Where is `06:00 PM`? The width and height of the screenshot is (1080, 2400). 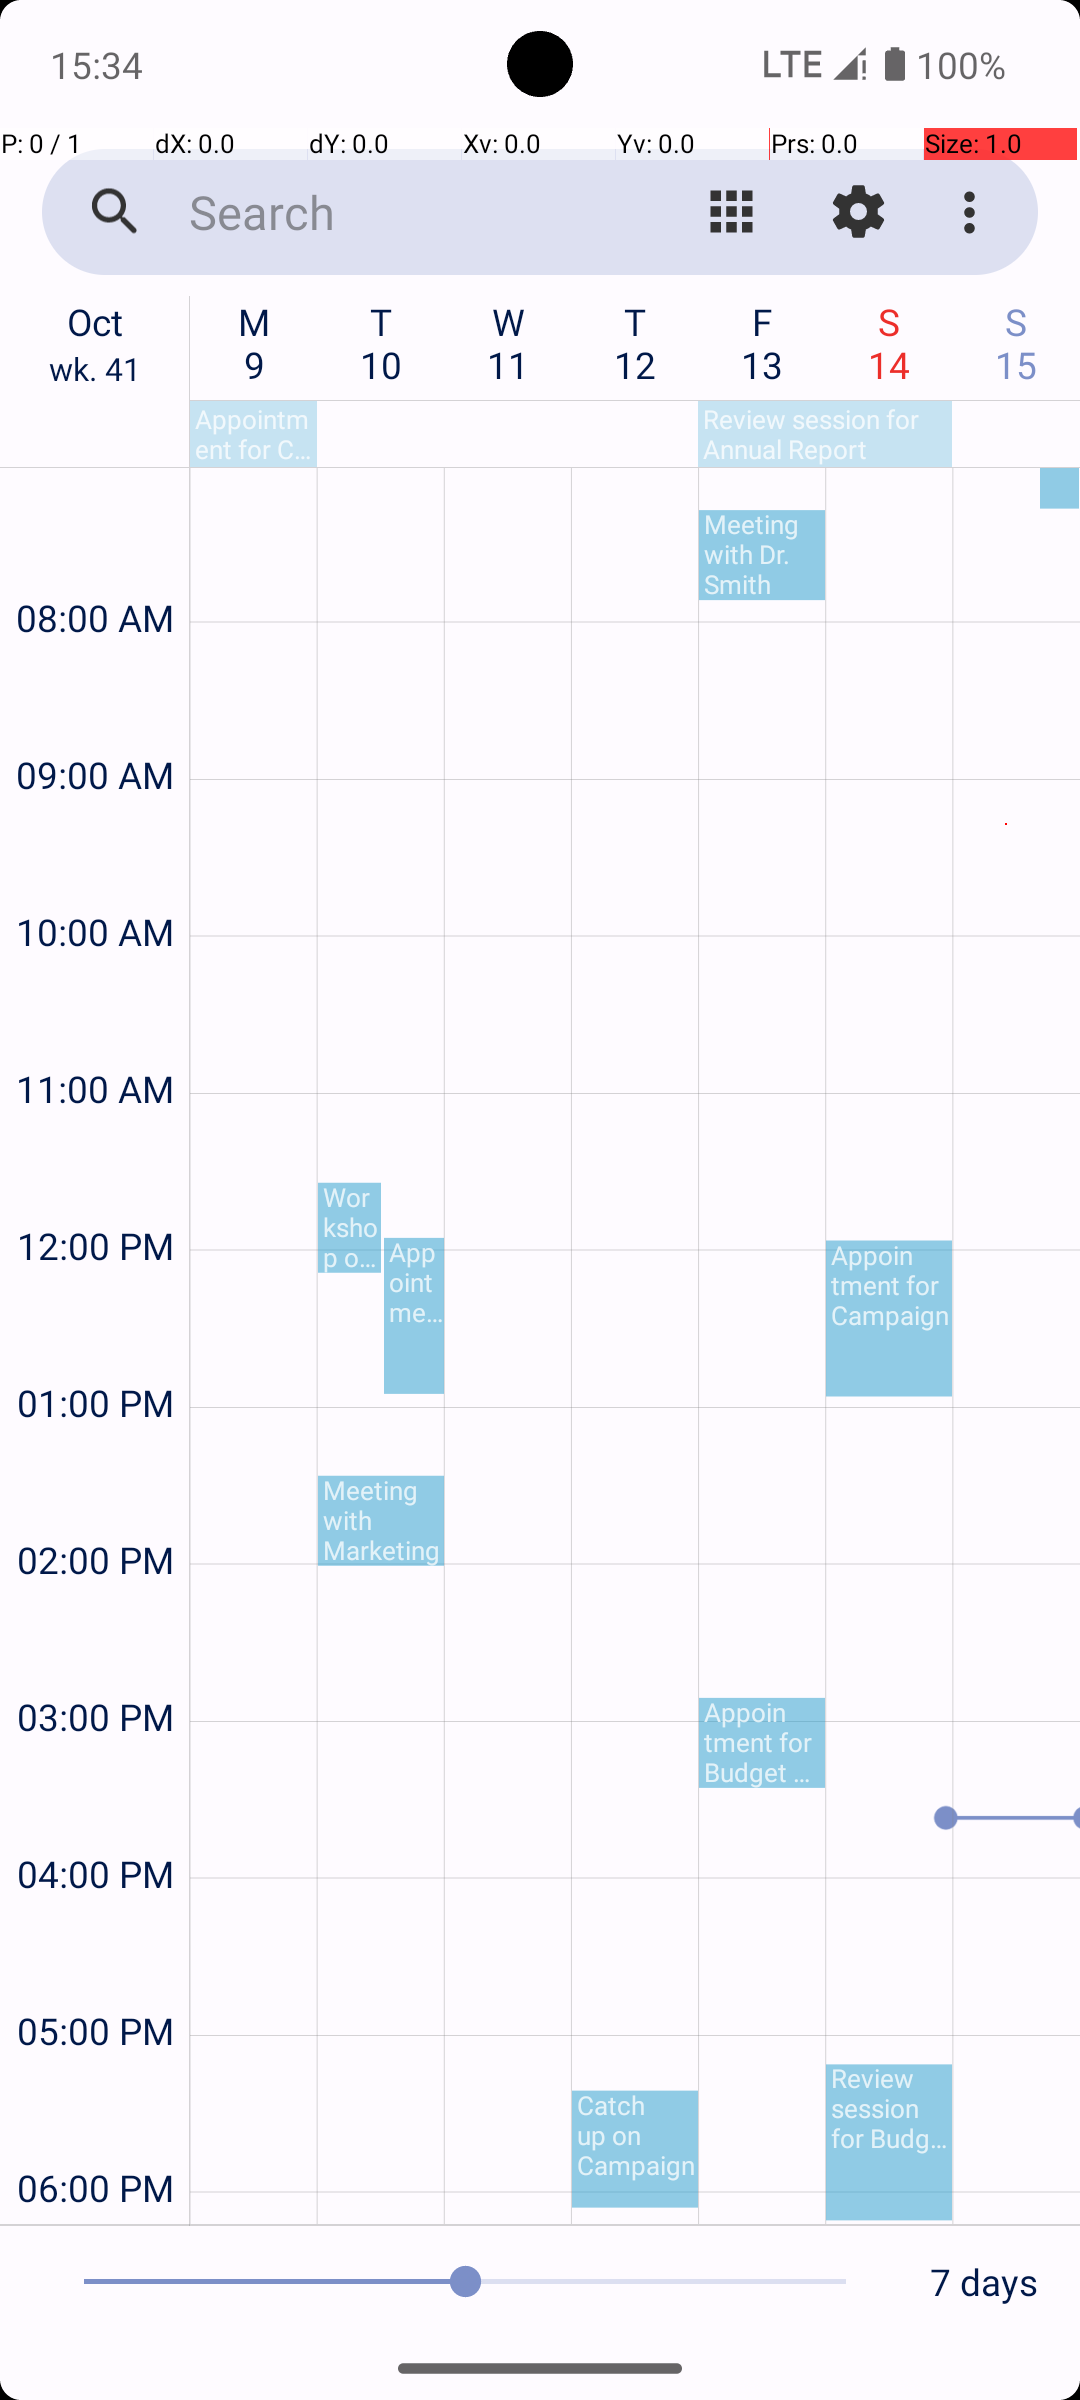
06:00 PM is located at coordinates (95, 2134).